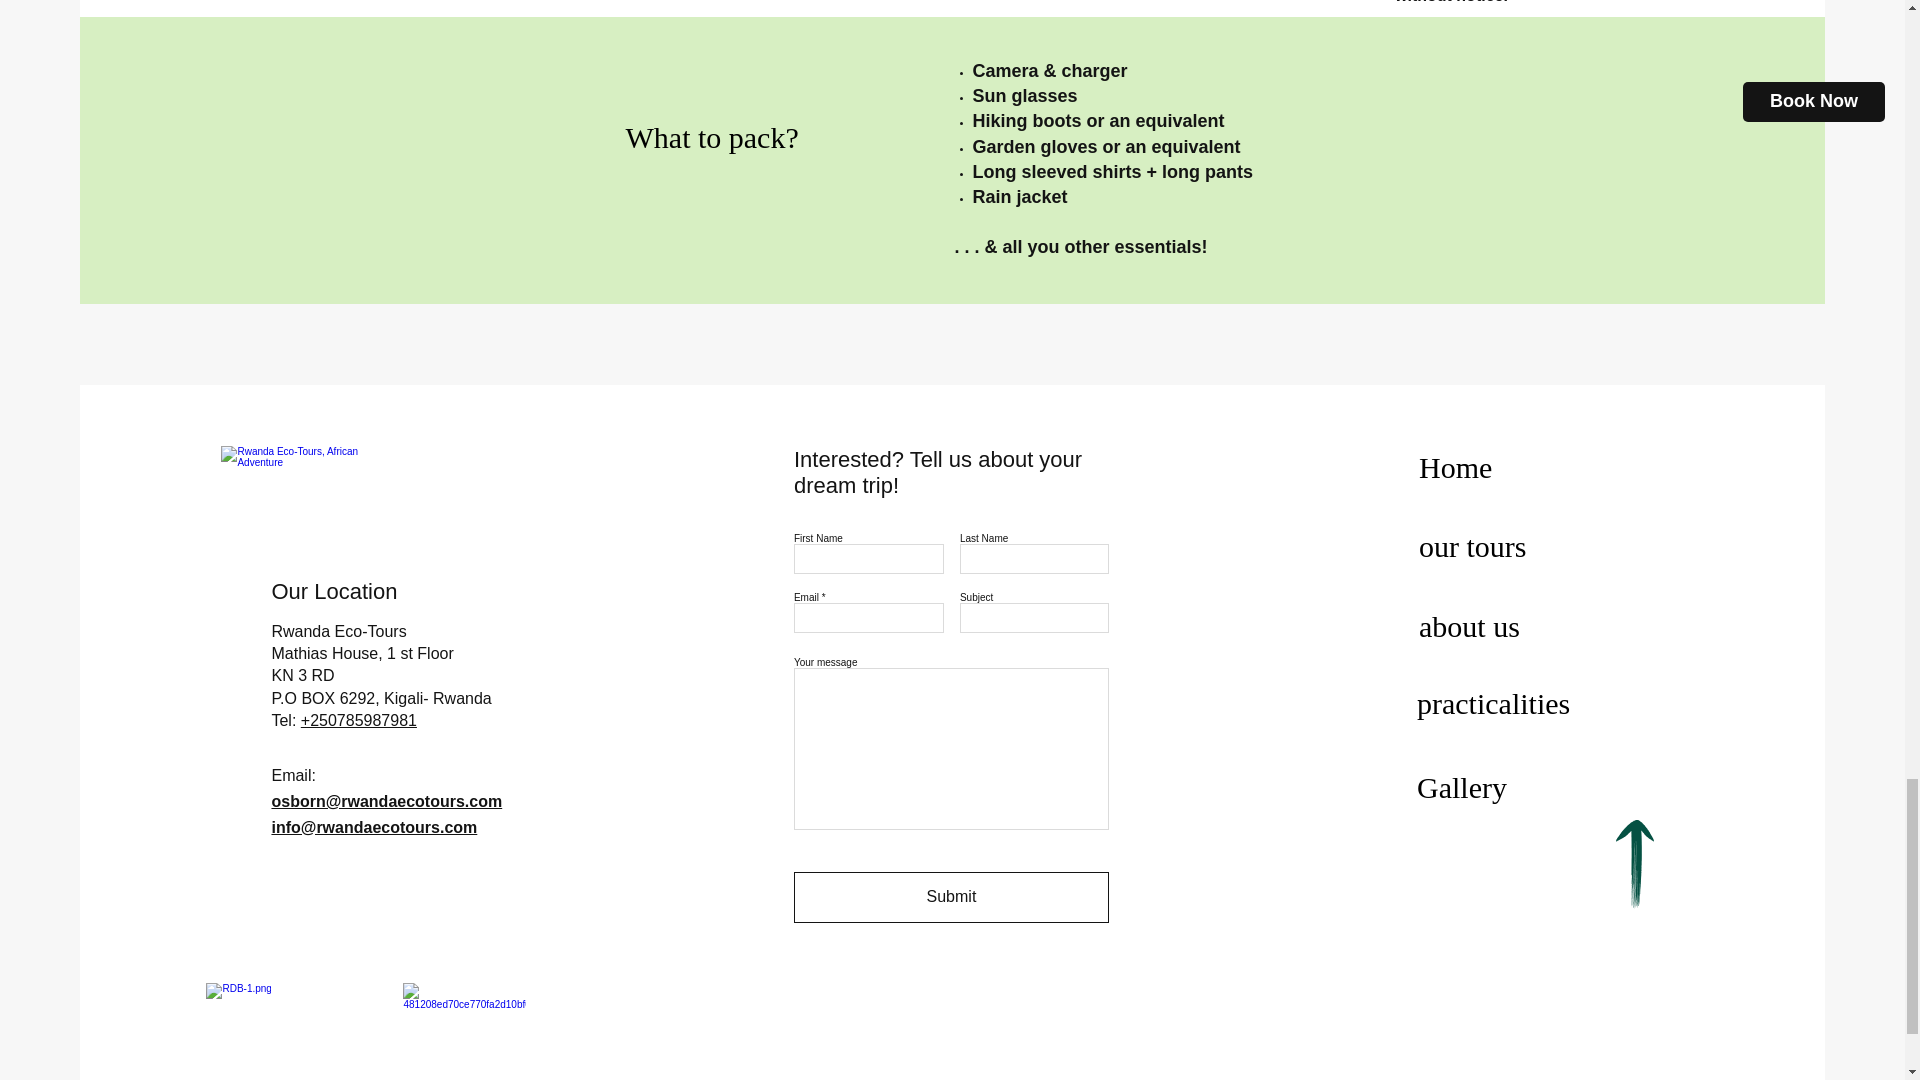 The width and height of the screenshot is (1920, 1080). I want to click on about us, so click(1469, 626).